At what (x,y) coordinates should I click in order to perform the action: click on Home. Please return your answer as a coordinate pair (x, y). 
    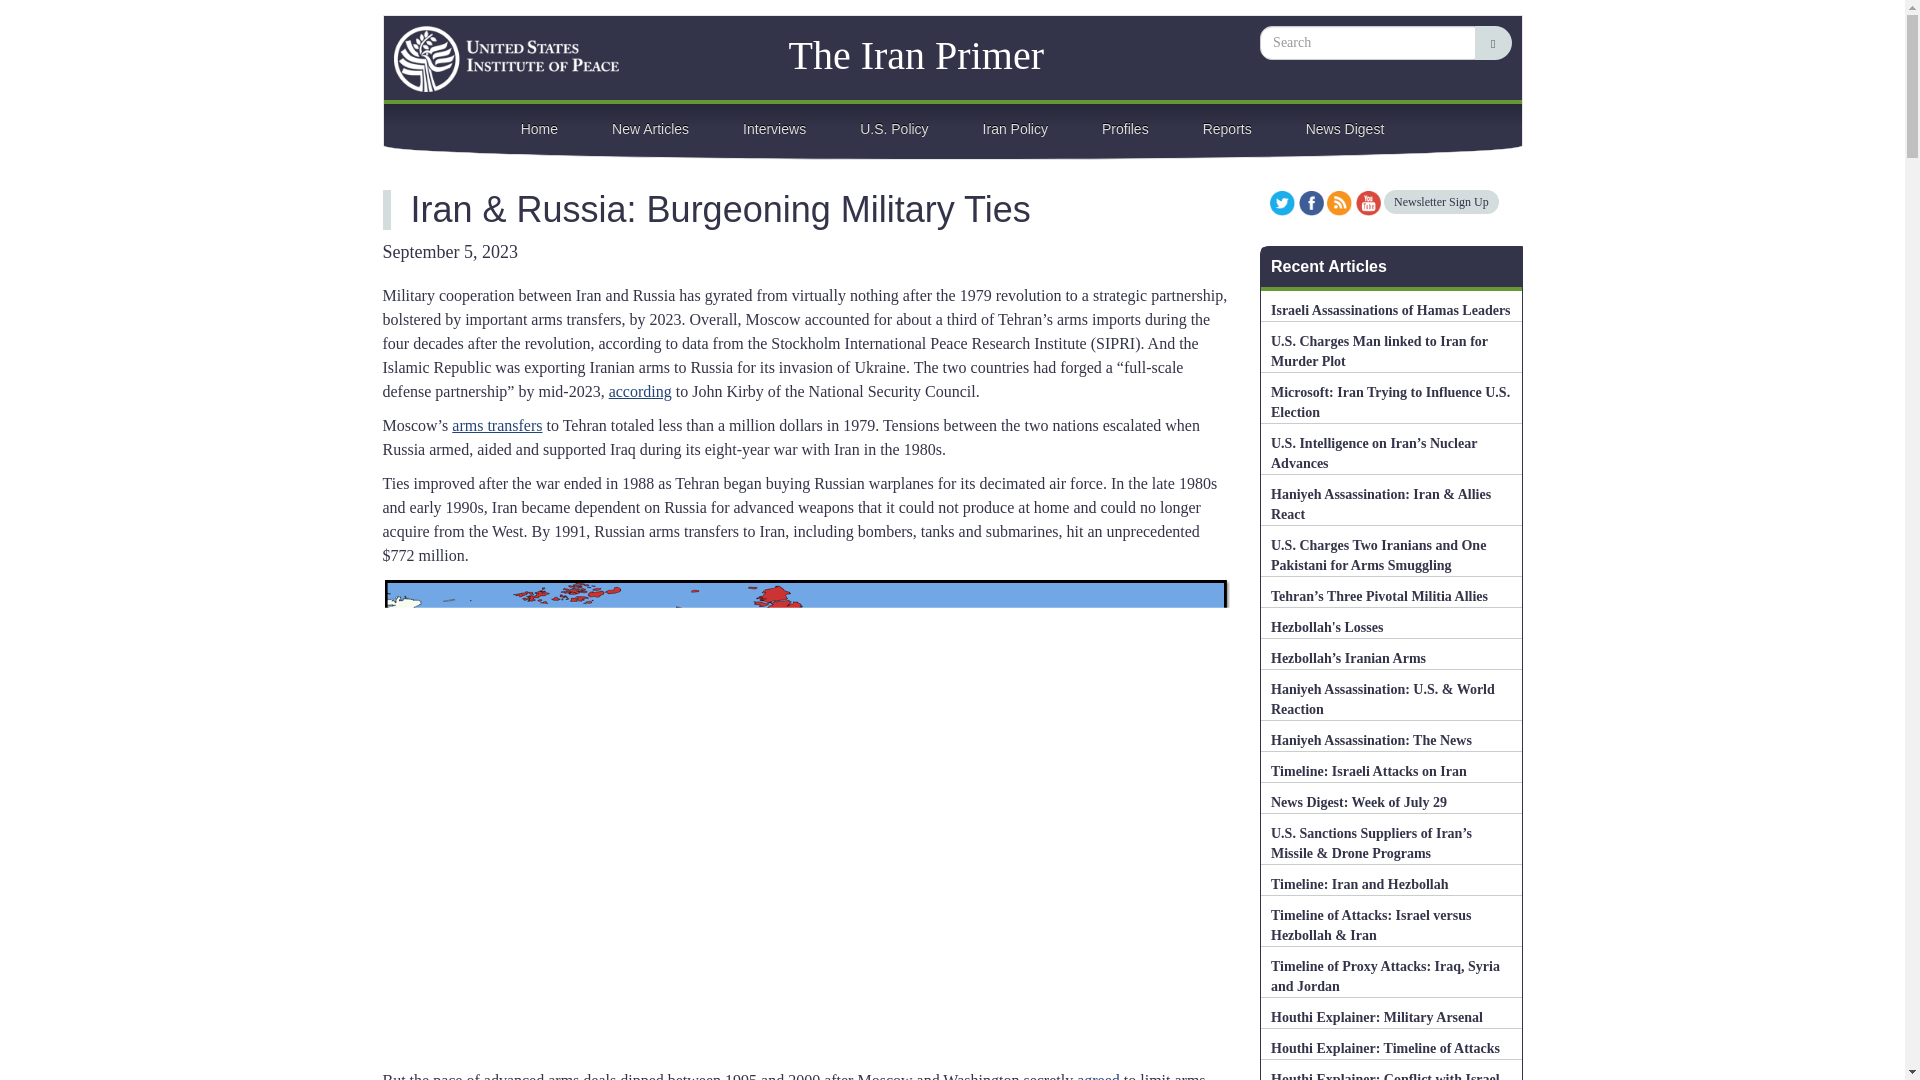
    Looking at the image, I should click on (496, 58).